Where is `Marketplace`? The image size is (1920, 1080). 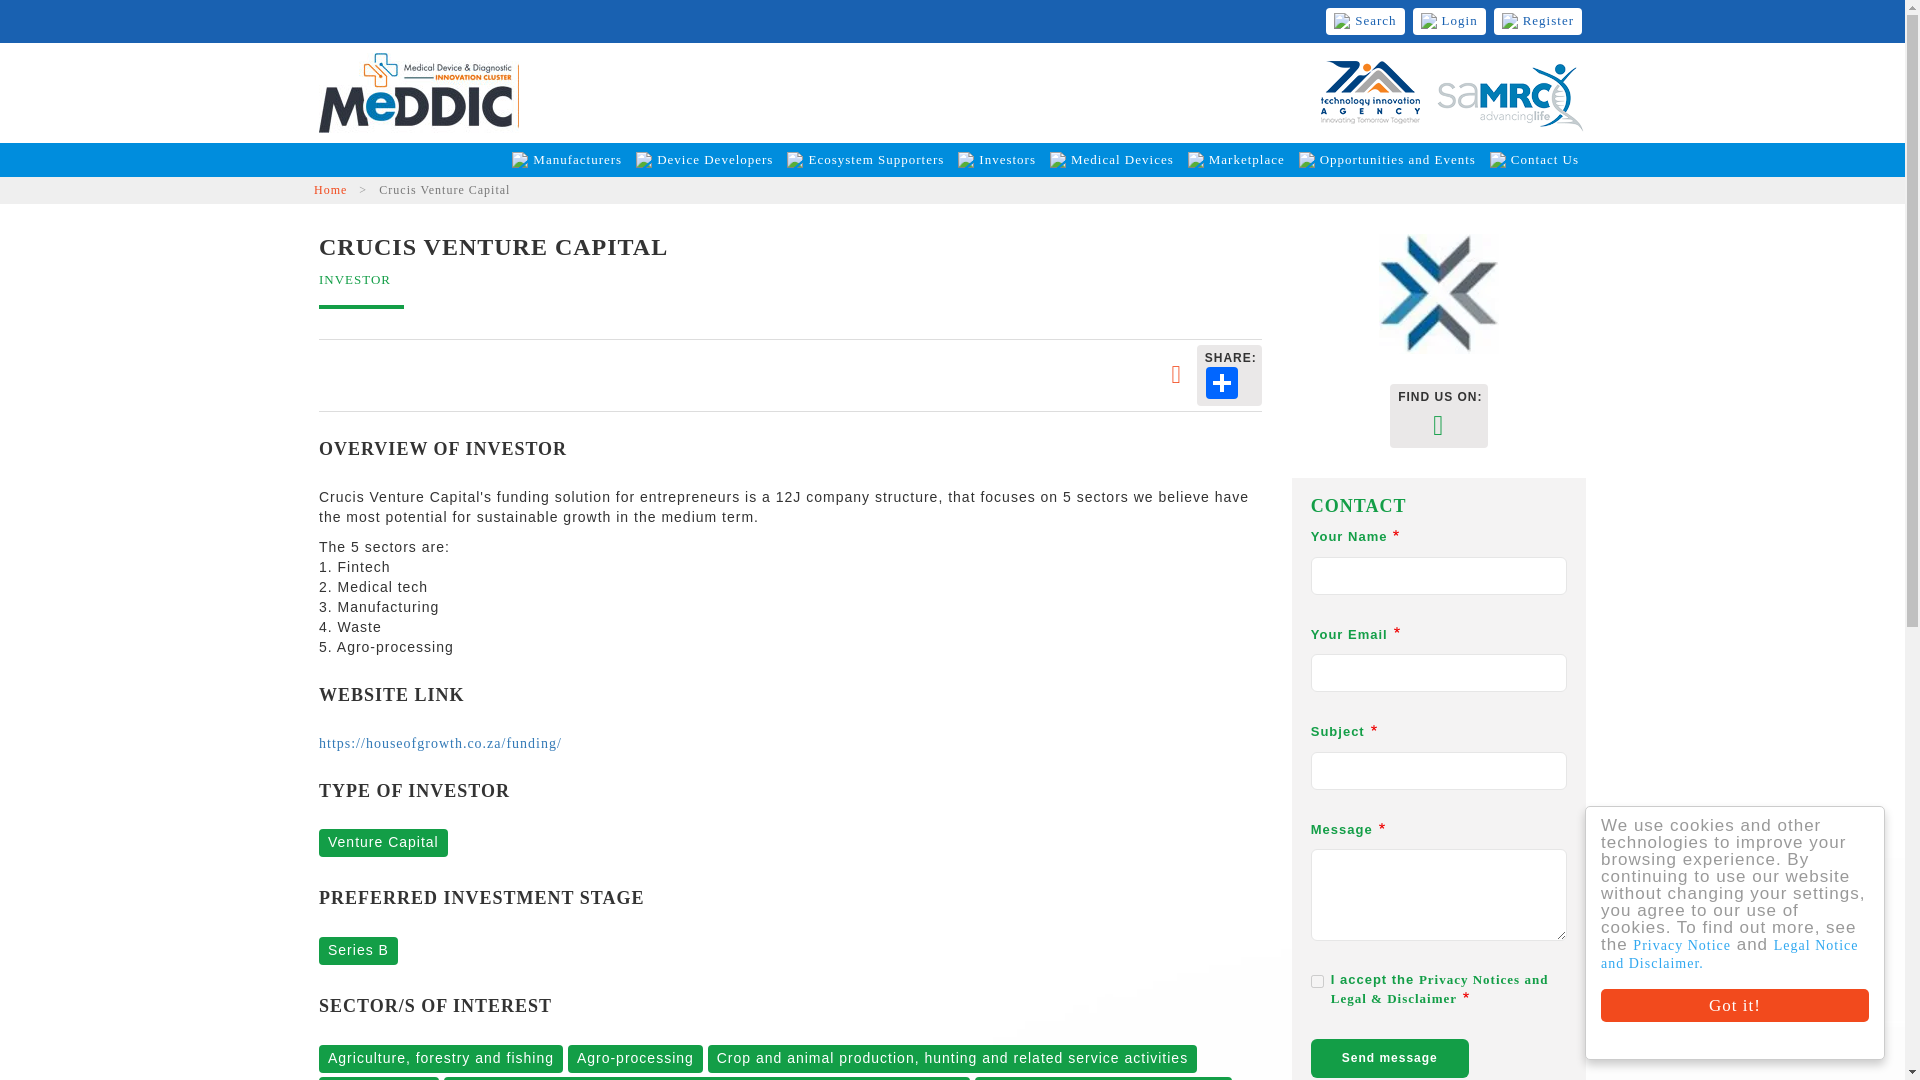 Marketplace is located at coordinates (1236, 160).